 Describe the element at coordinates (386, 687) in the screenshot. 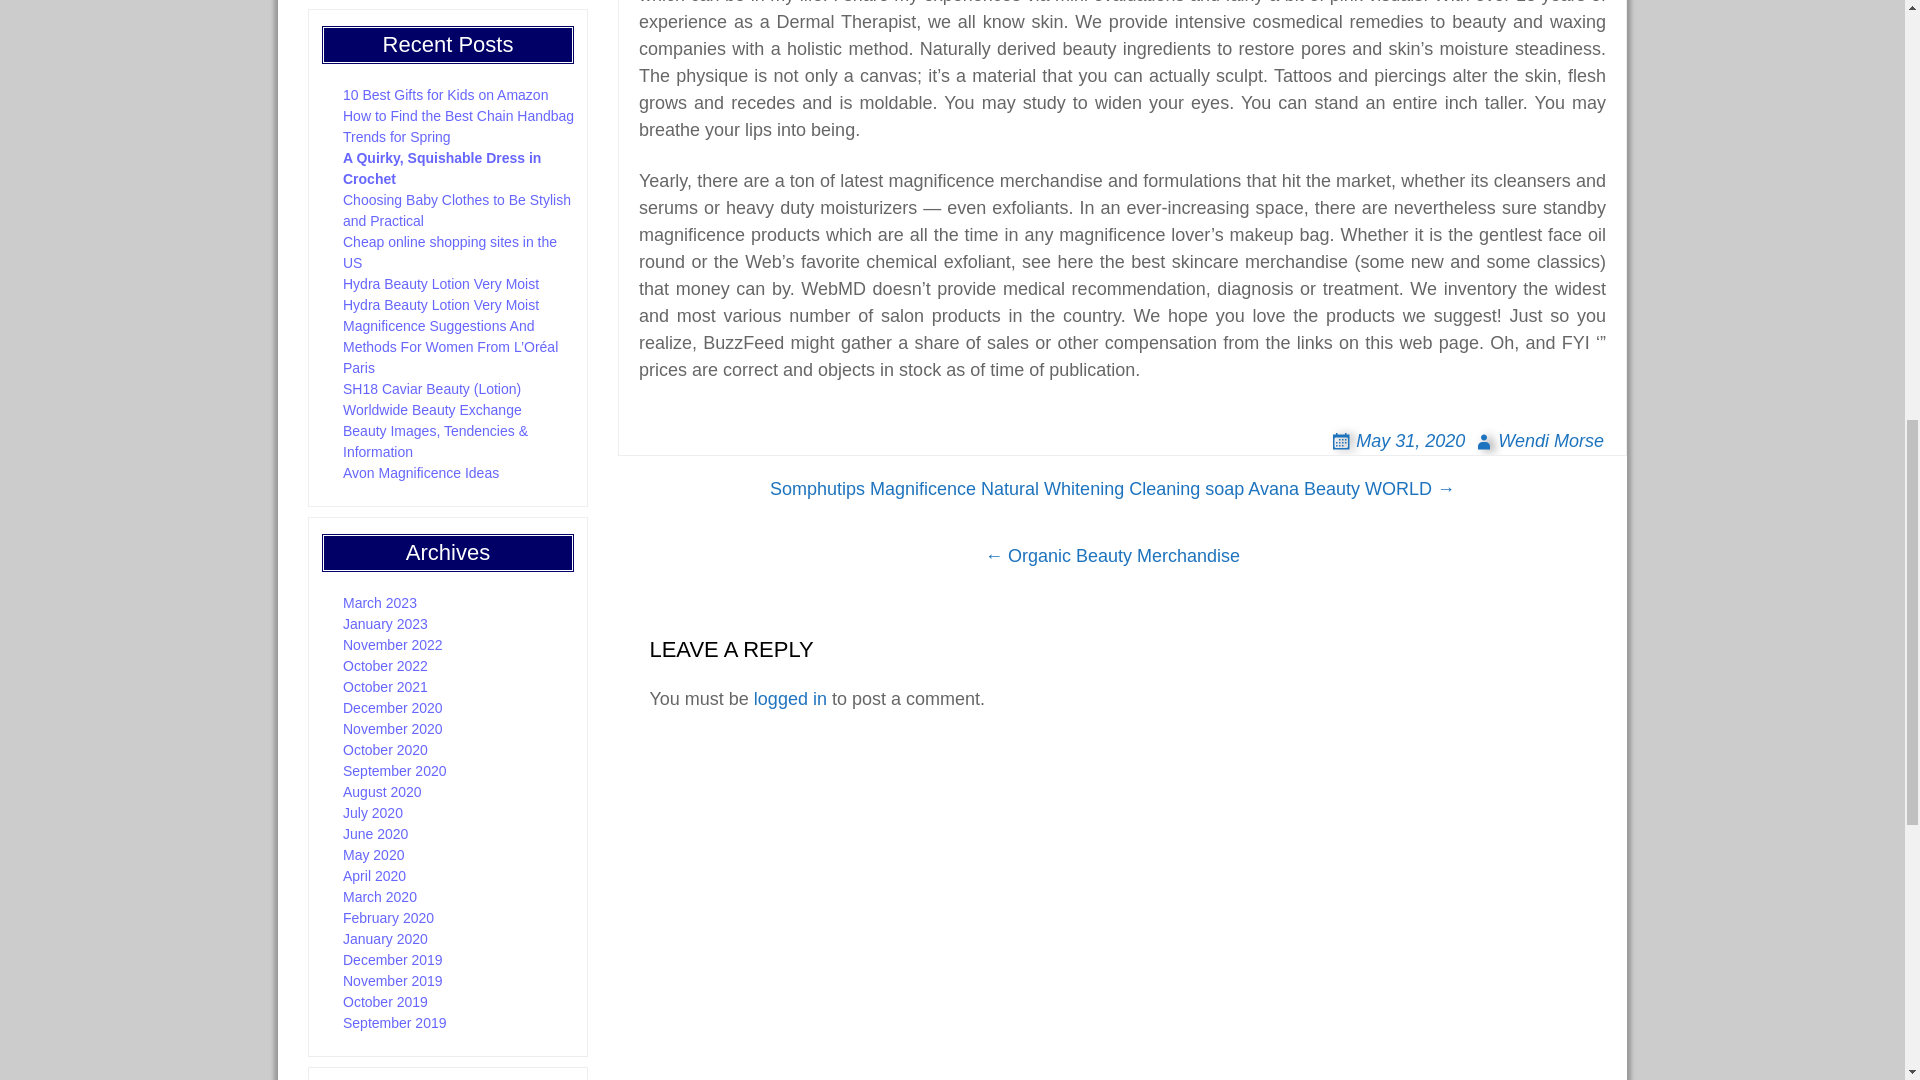

I see `October 2021` at that location.